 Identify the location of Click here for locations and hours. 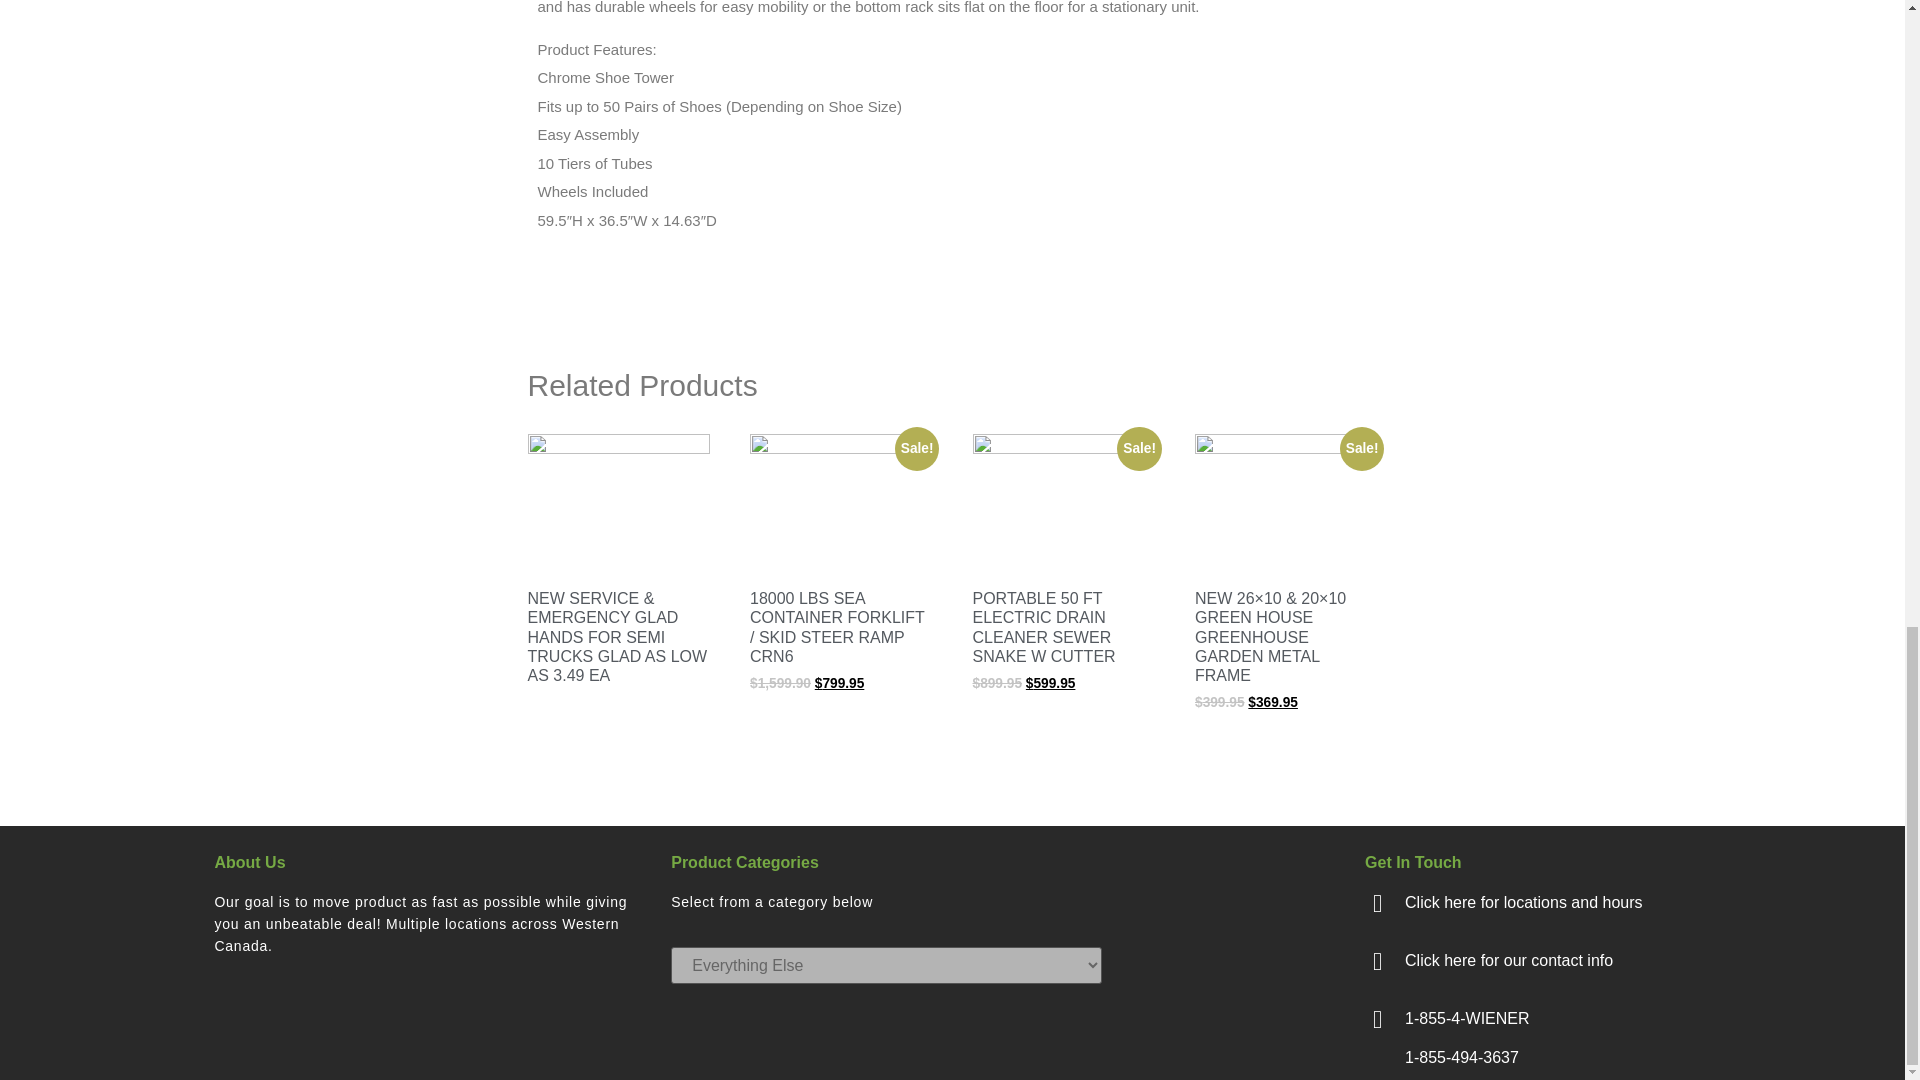
(1523, 902).